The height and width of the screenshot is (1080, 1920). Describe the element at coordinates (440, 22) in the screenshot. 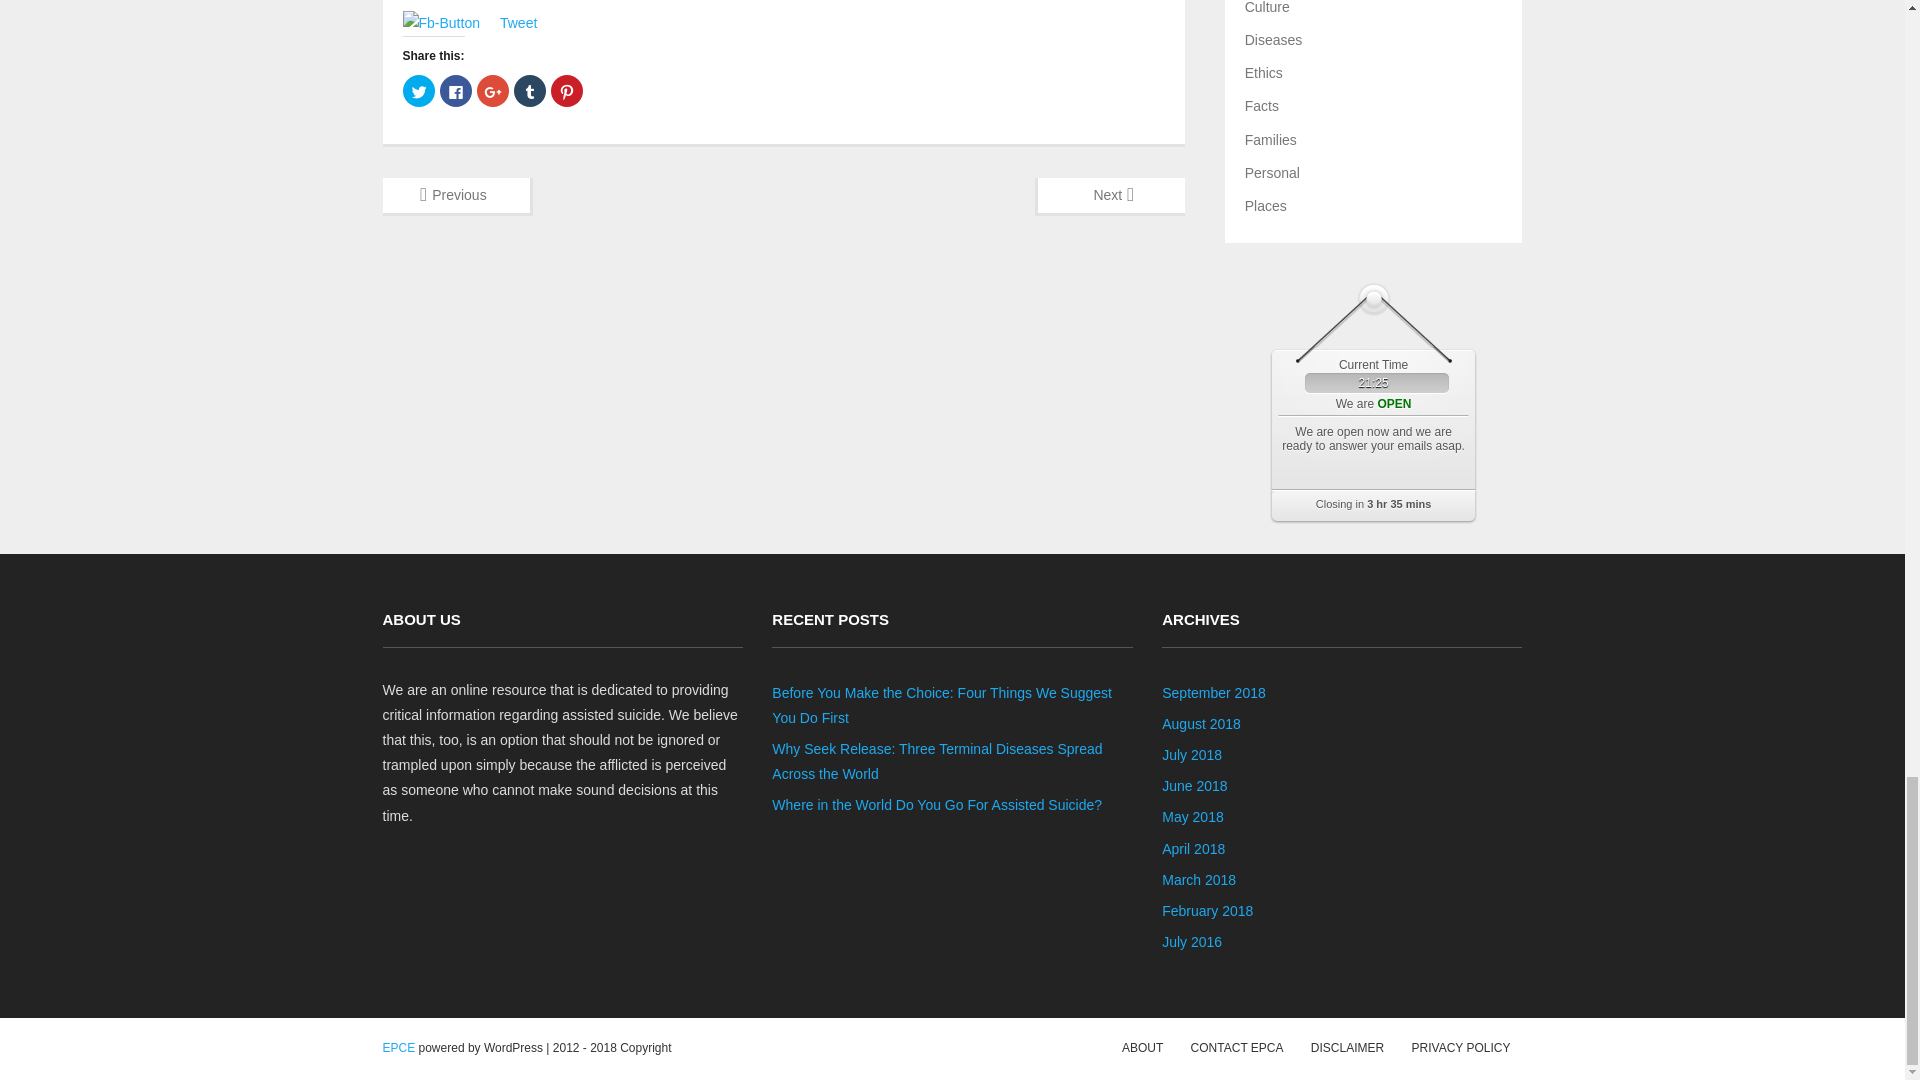

I see `Fb-Button` at that location.